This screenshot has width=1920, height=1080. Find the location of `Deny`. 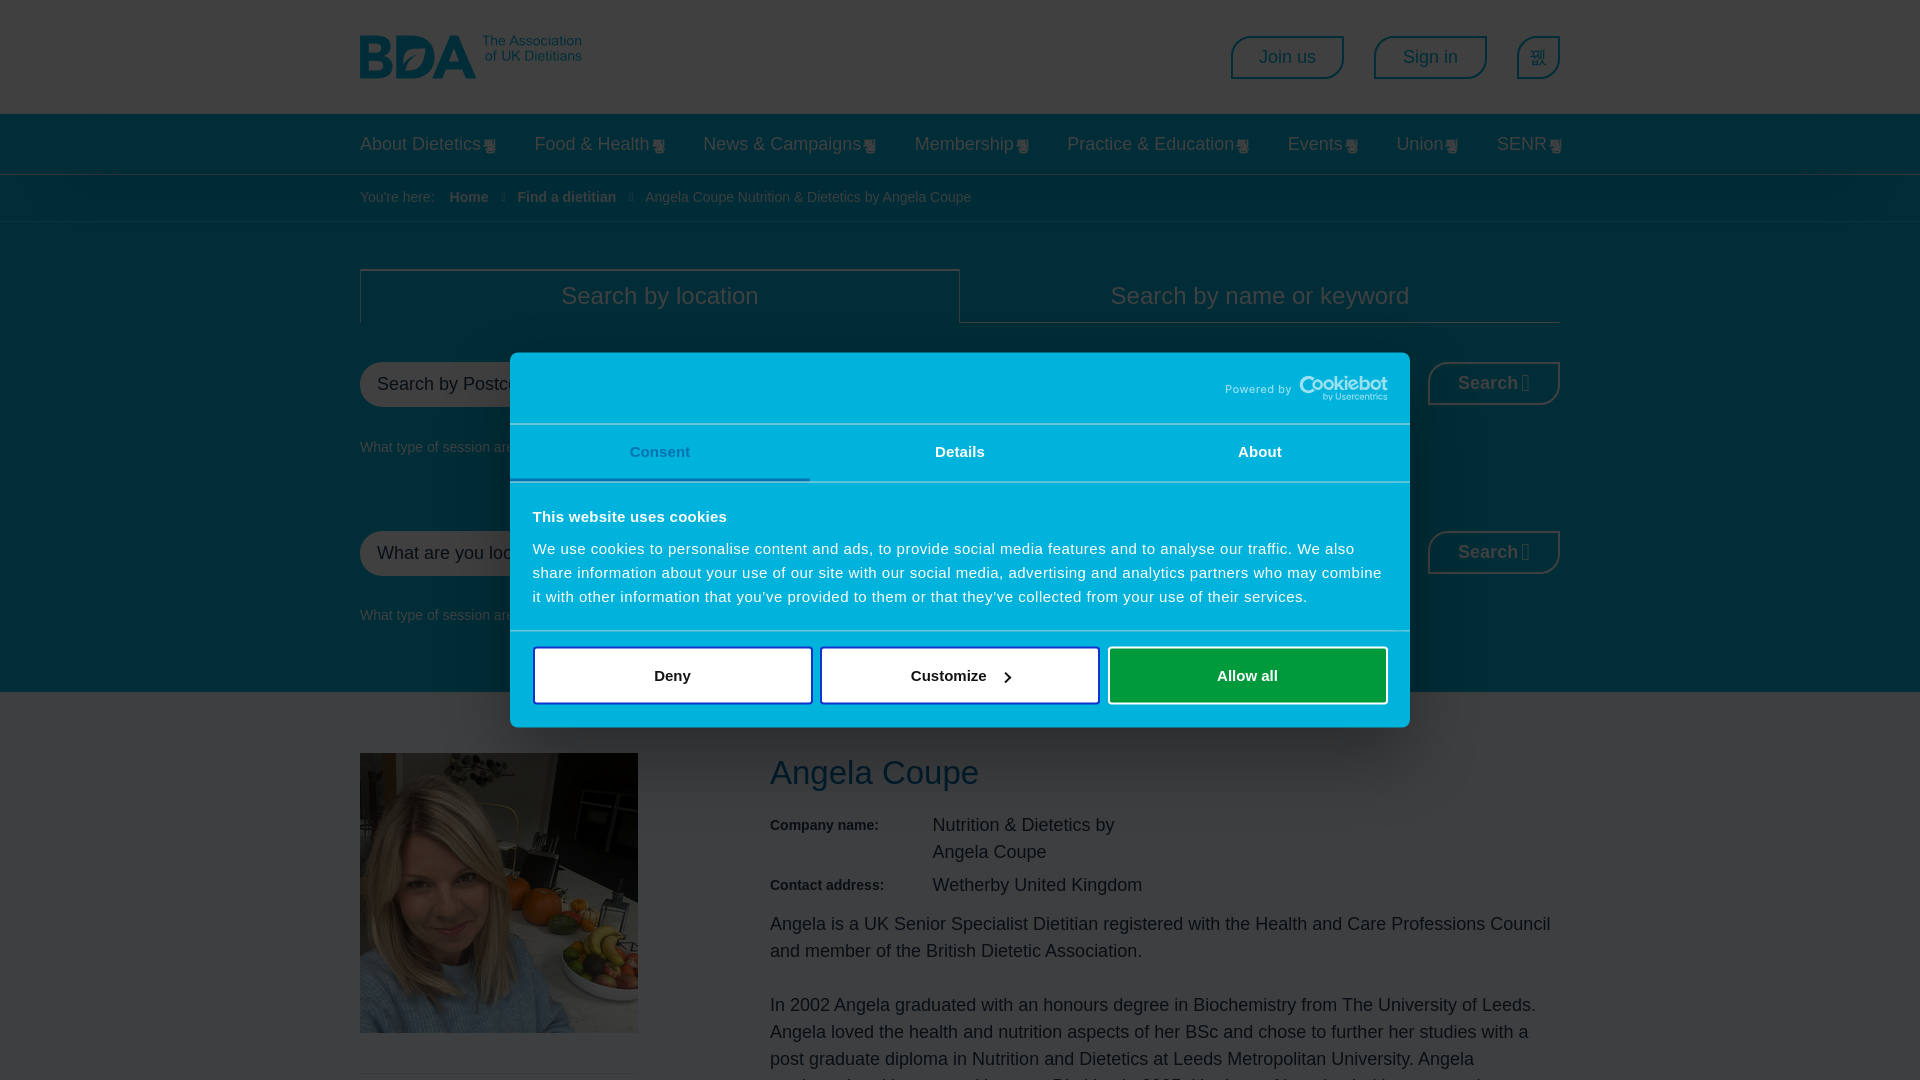

Deny is located at coordinates (672, 676).